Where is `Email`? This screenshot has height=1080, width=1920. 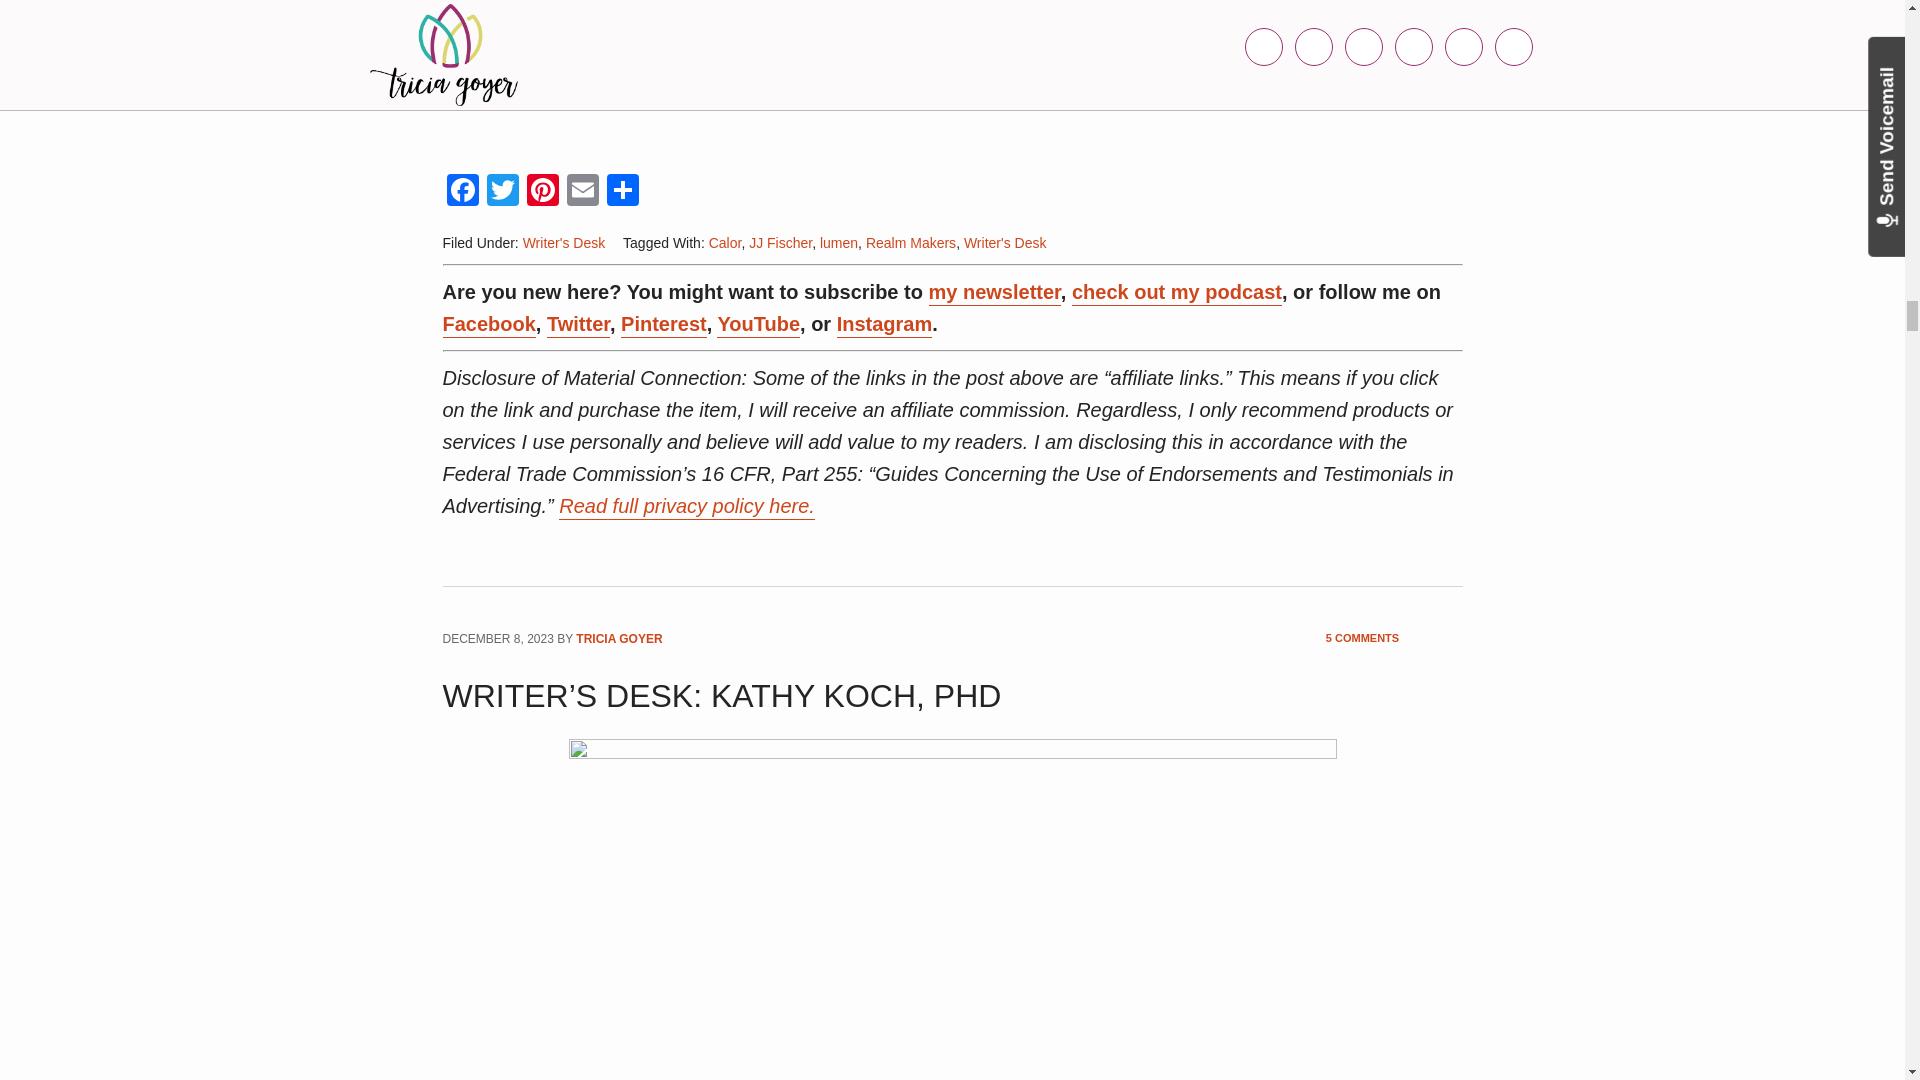
Email is located at coordinates (582, 192).